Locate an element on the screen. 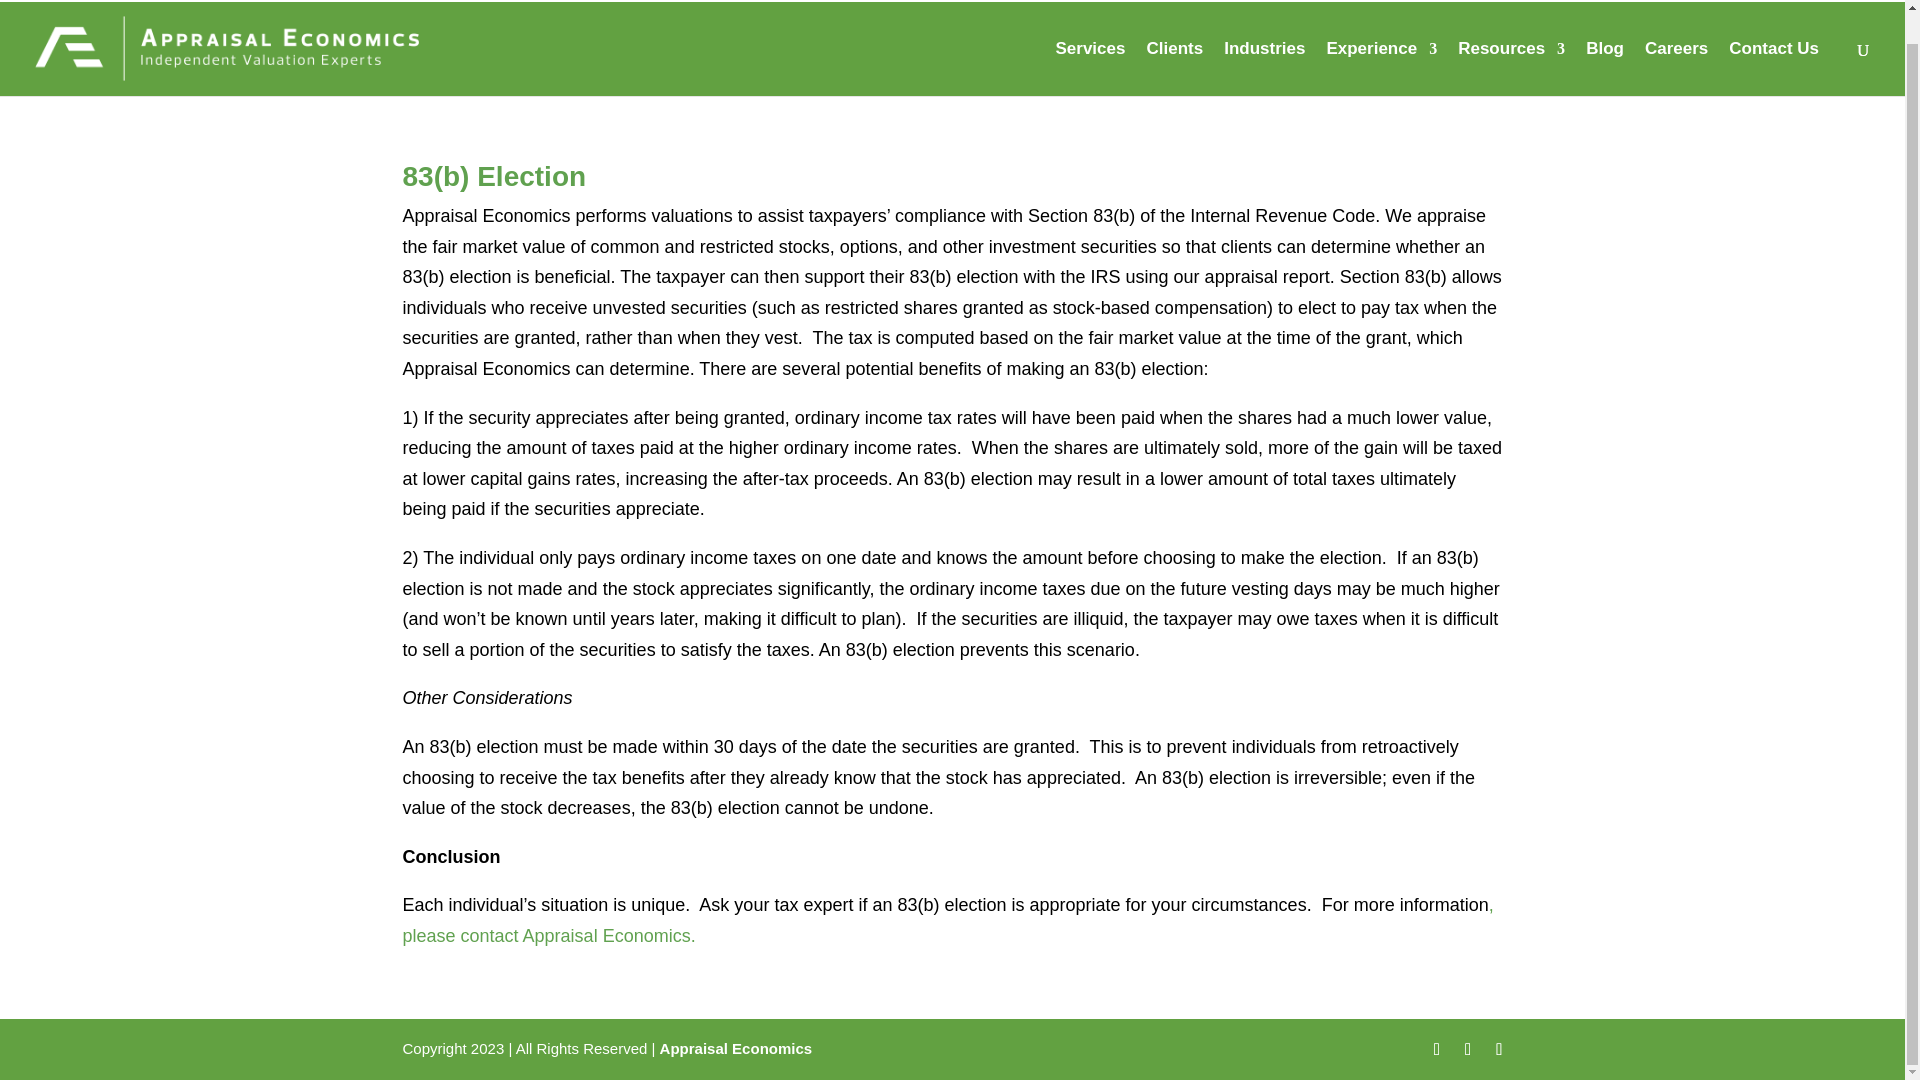 The height and width of the screenshot is (1080, 1920). Resources is located at coordinates (1510, 68).